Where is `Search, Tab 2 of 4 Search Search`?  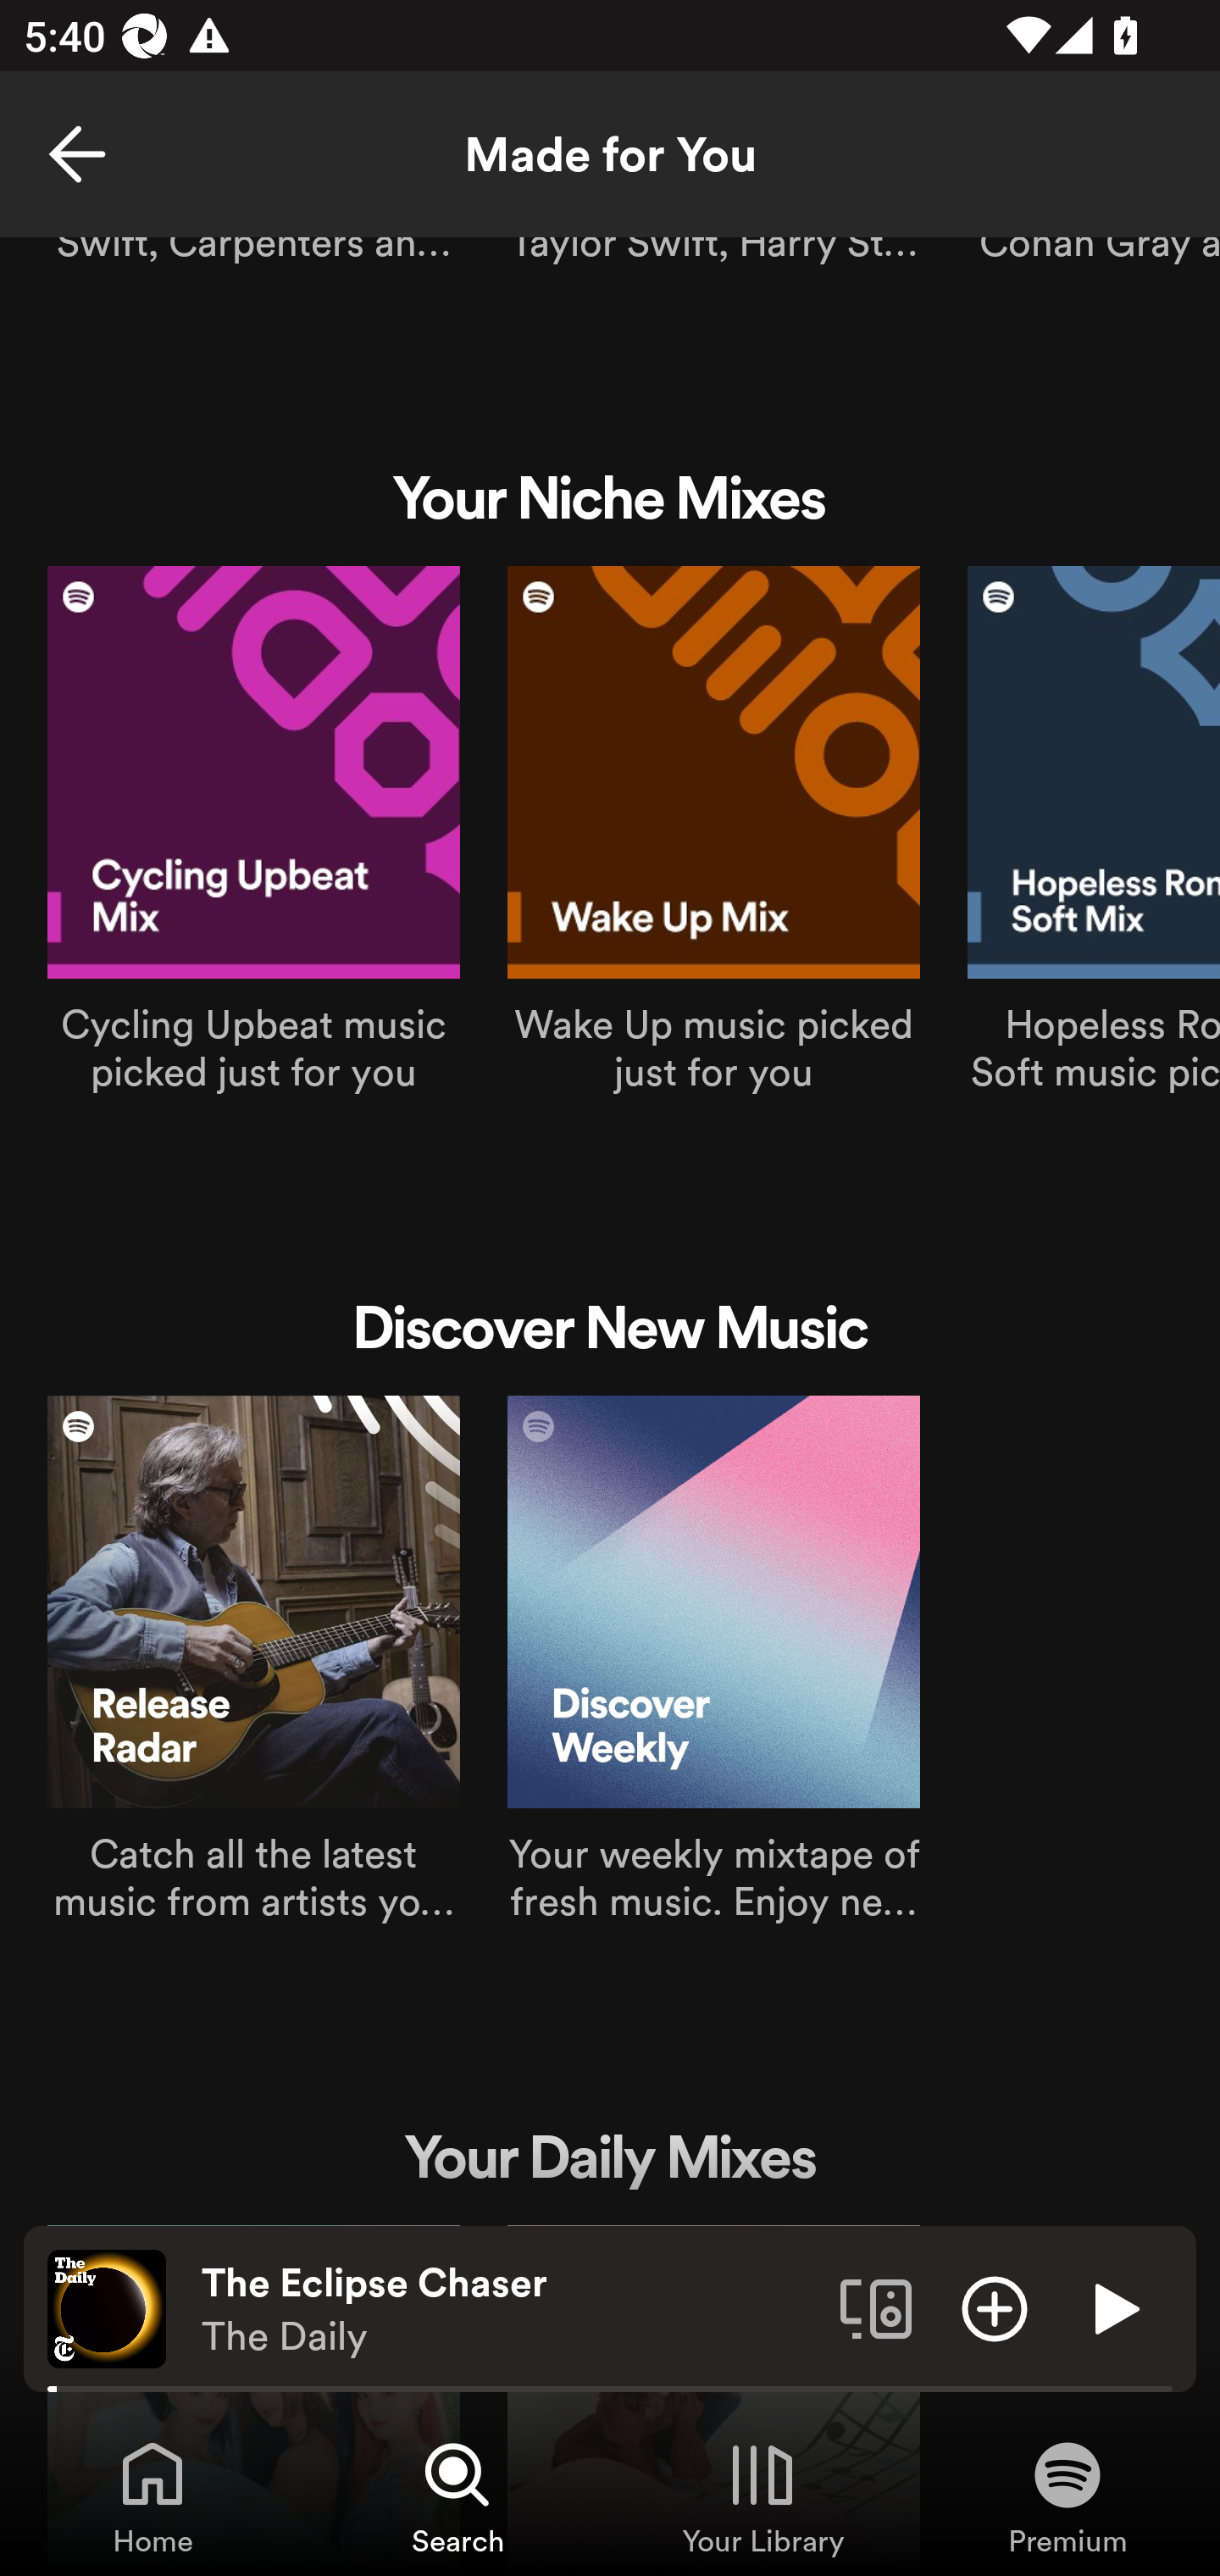 Search, Tab 2 of 4 Search Search is located at coordinates (457, 2496).